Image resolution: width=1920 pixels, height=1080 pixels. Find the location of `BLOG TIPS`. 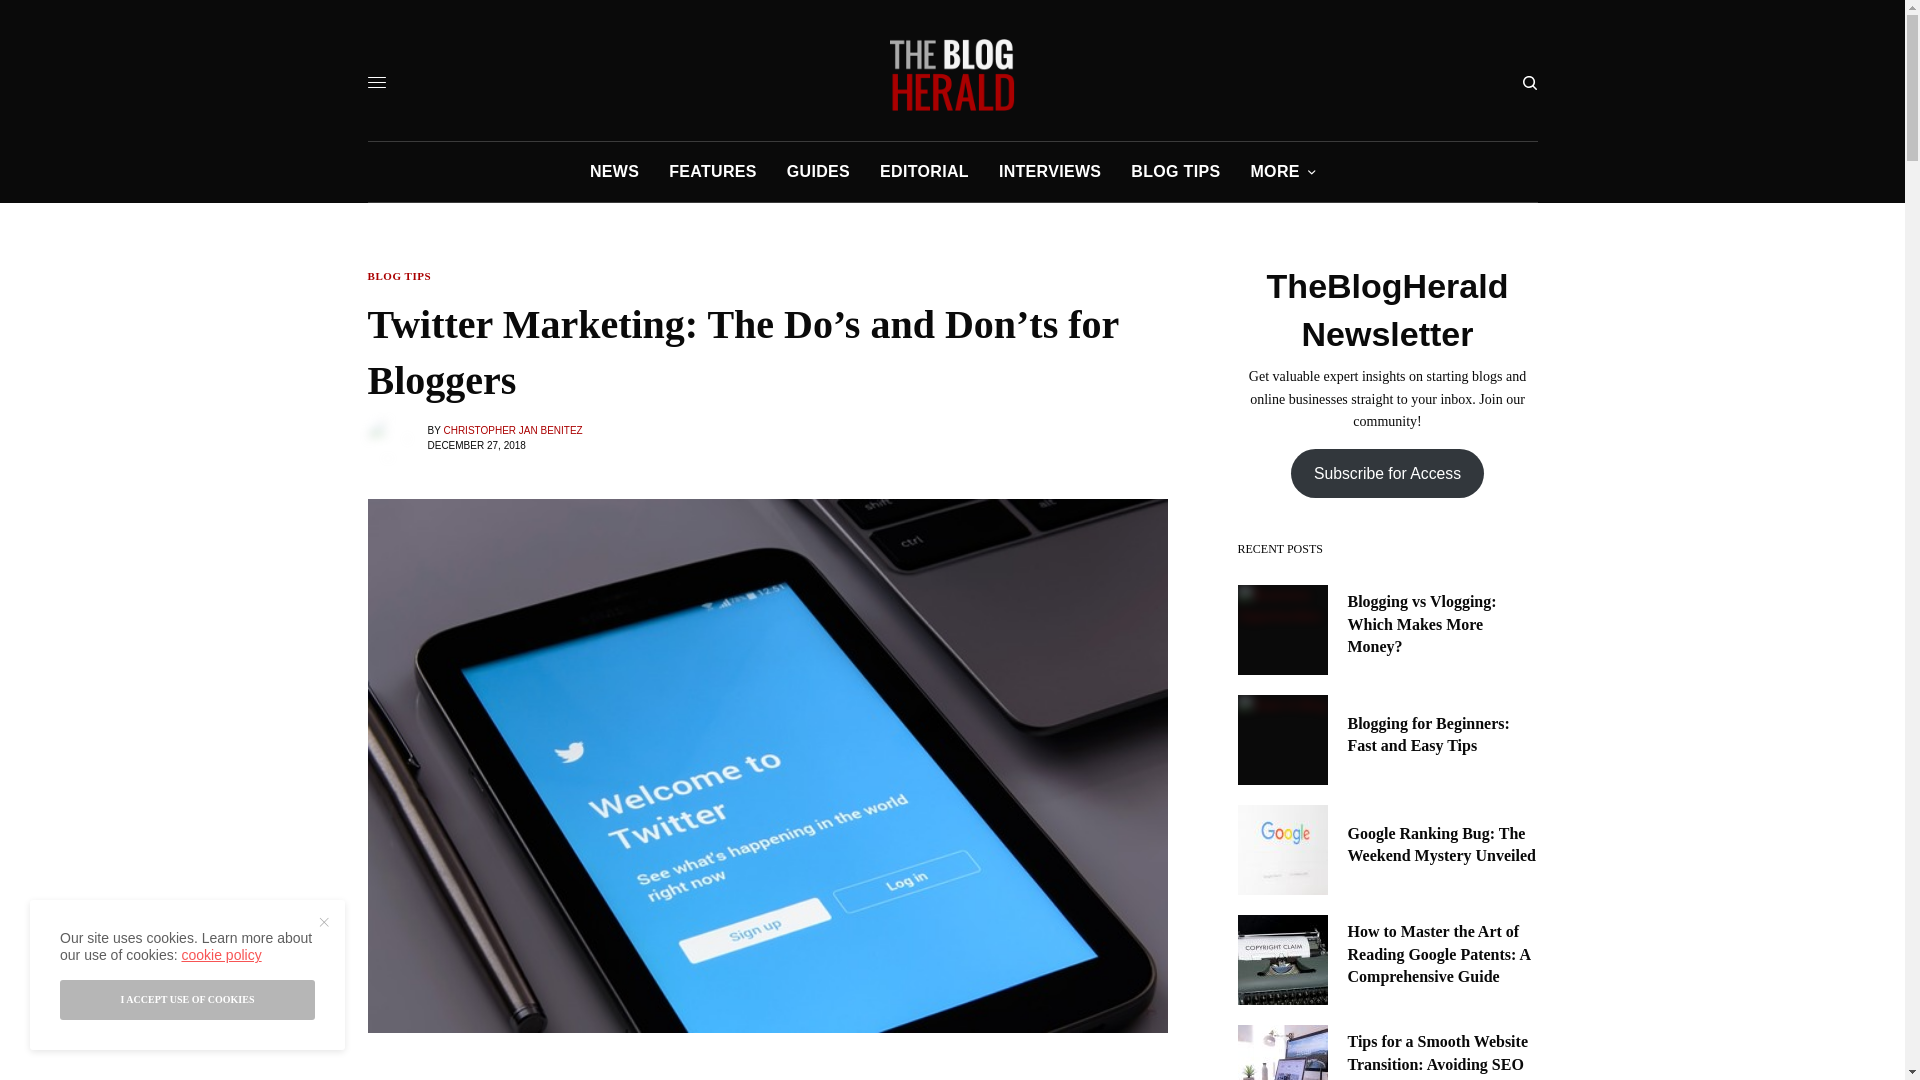

BLOG TIPS is located at coordinates (1174, 171).